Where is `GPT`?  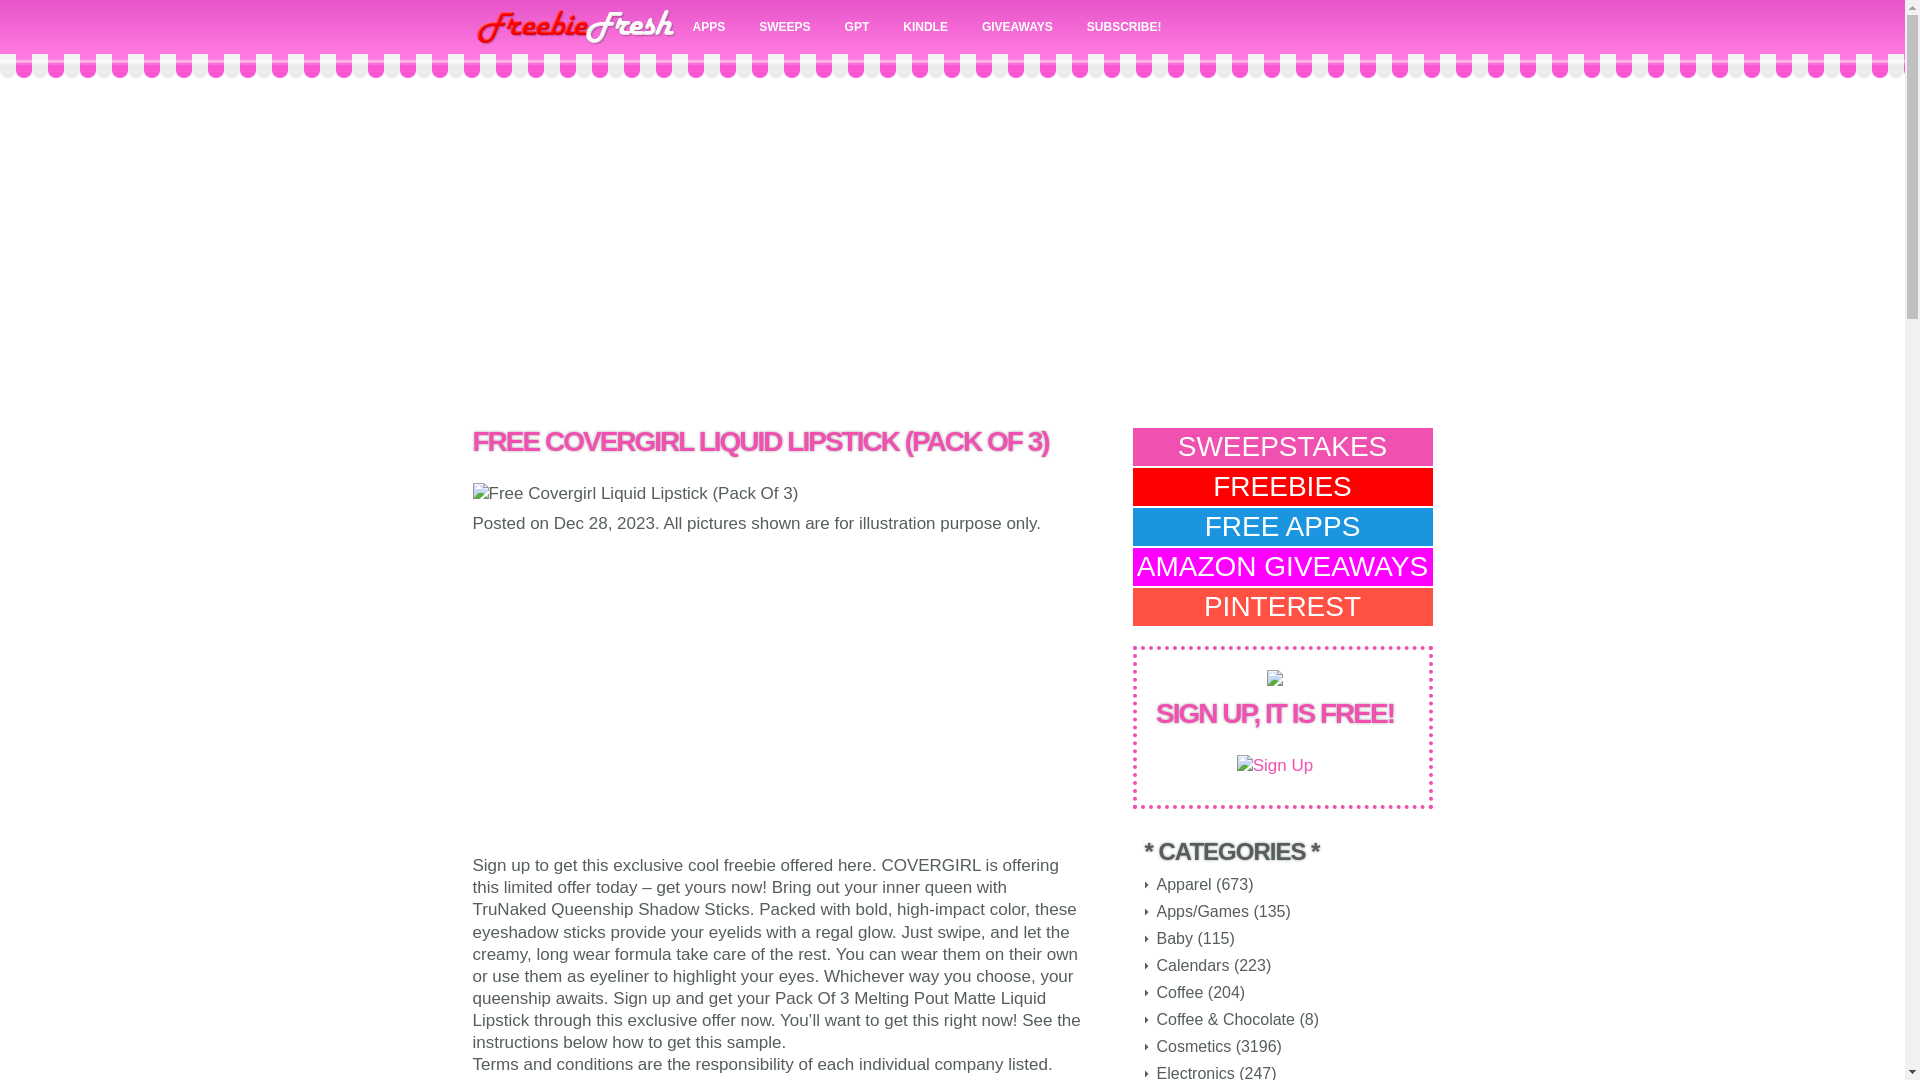 GPT is located at coordinates (857, 26).